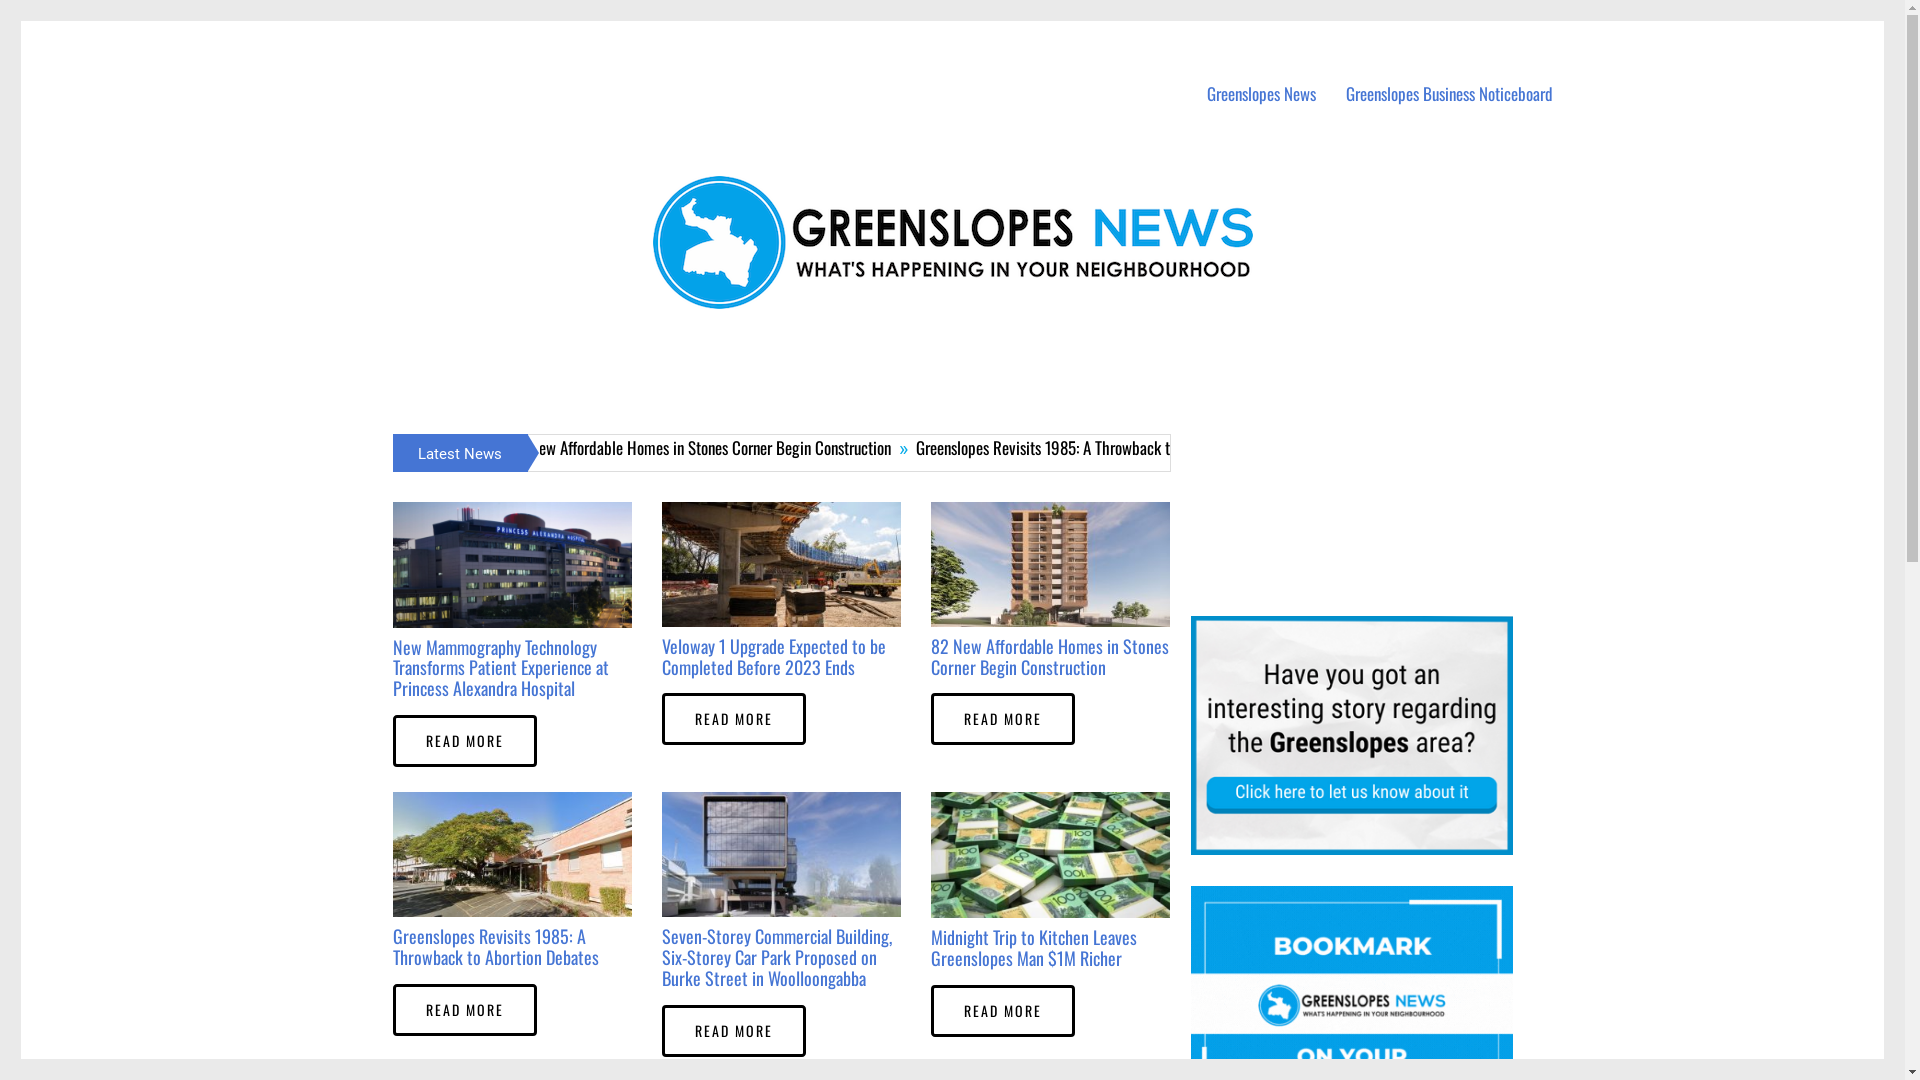 Image resolution: width=1920 pixels, height=1080 pixels. What do you see at coordinates (464, 741) in the screenshot?
I see `READ MORE` at bounding box center [464, 741].